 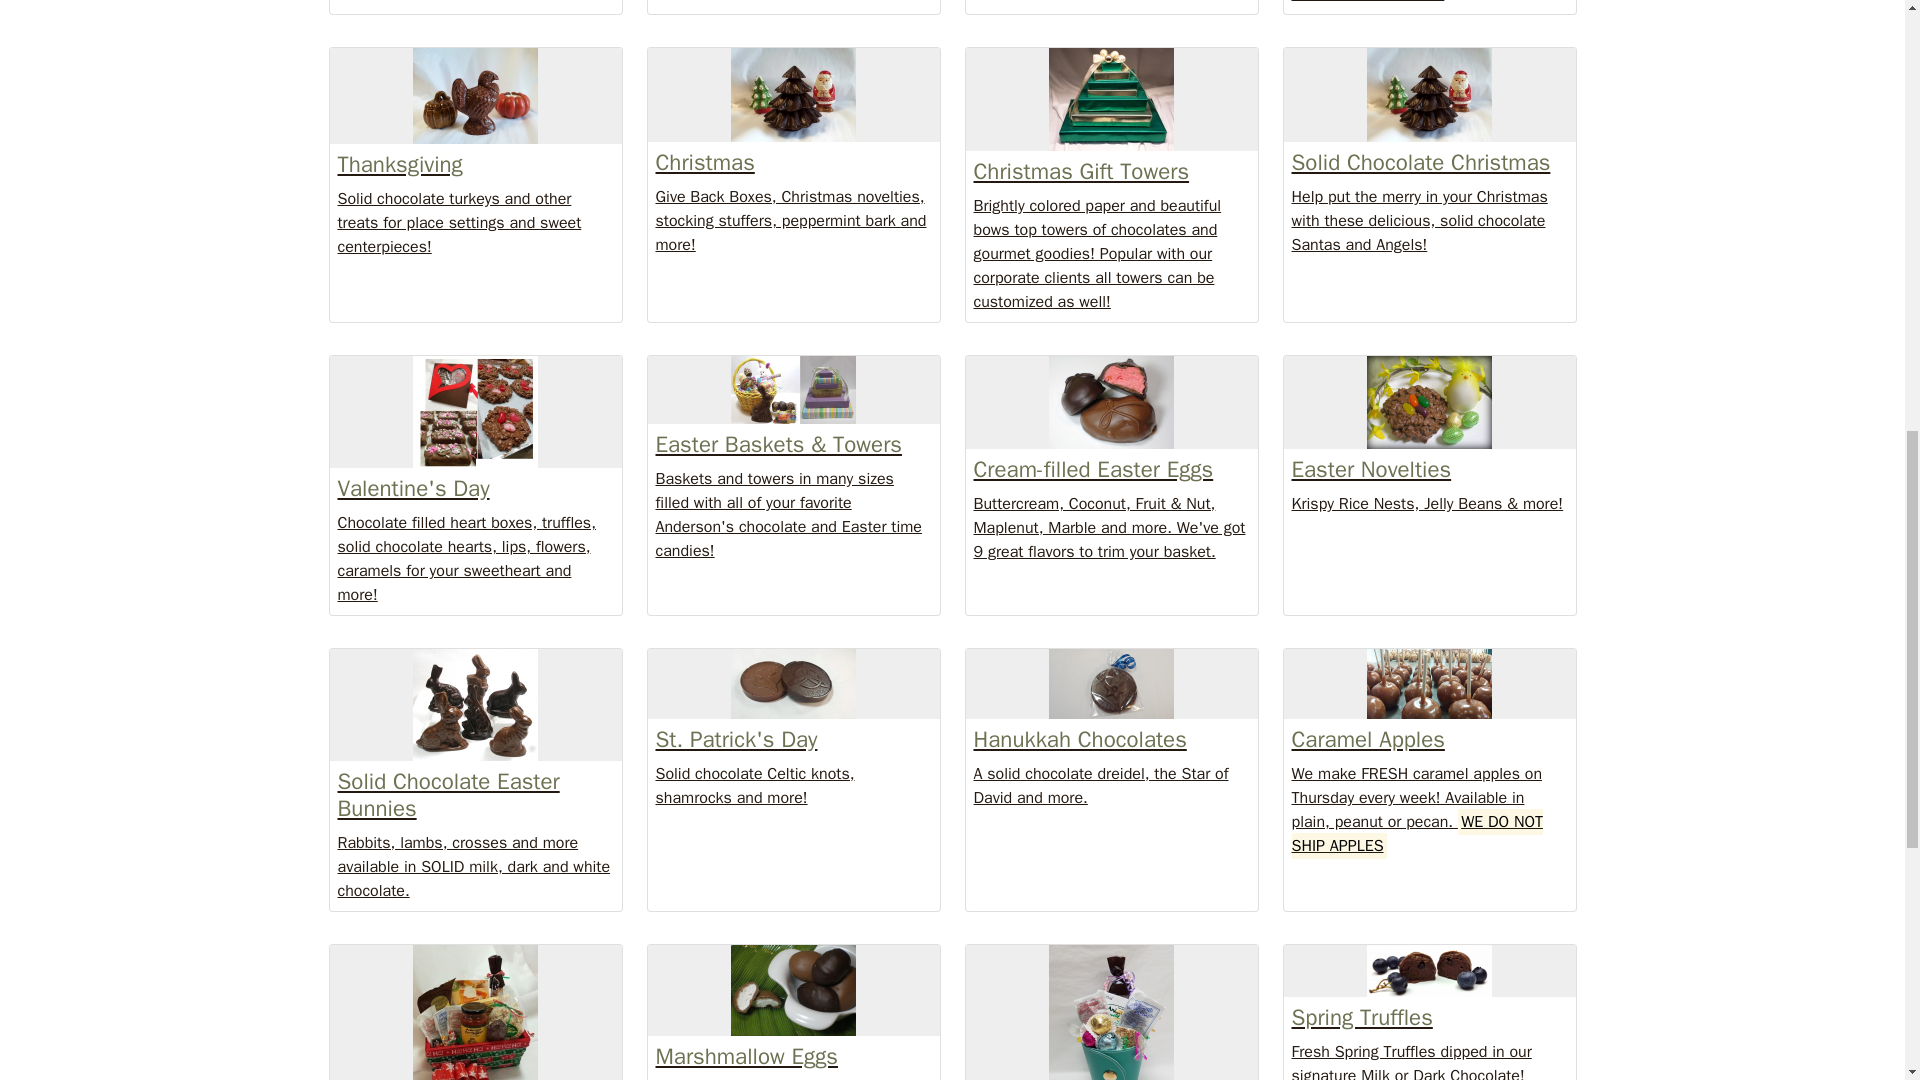 I want to click on  Solid Chocolate Easter Bunnies , so click(x=474, y=705).